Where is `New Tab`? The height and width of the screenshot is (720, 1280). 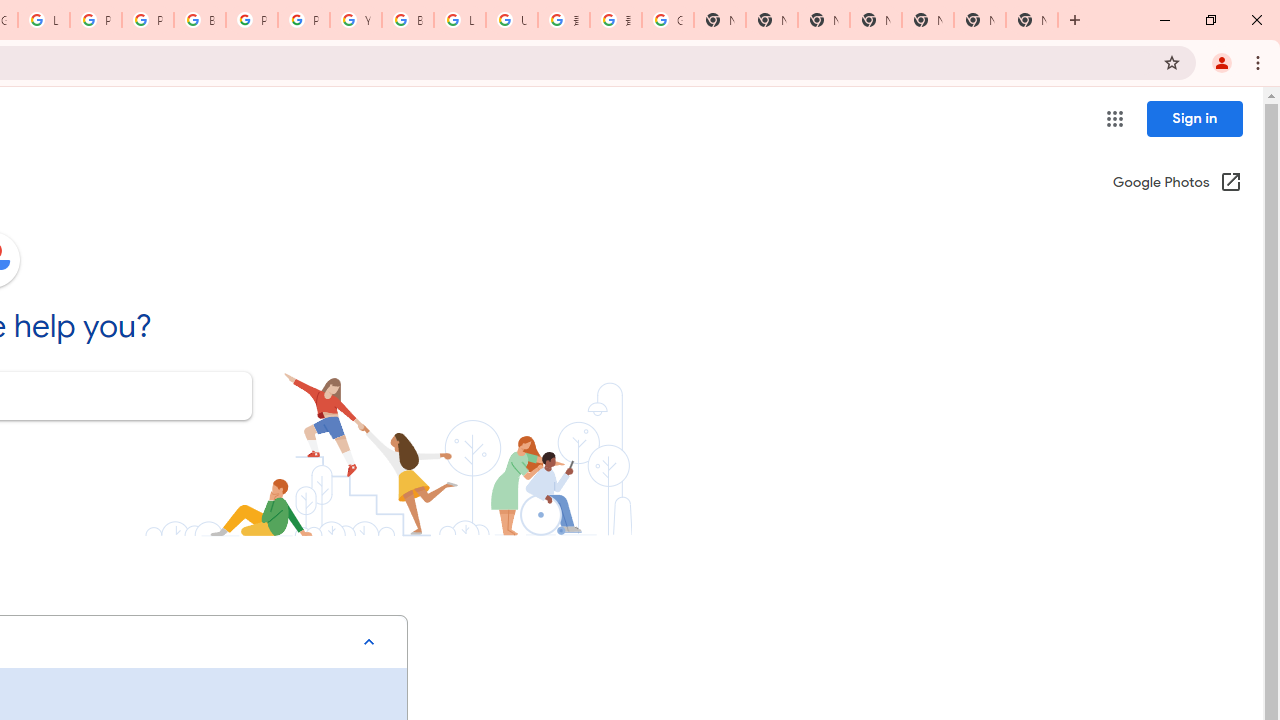 New Tab is located at coordinates (876, 20).